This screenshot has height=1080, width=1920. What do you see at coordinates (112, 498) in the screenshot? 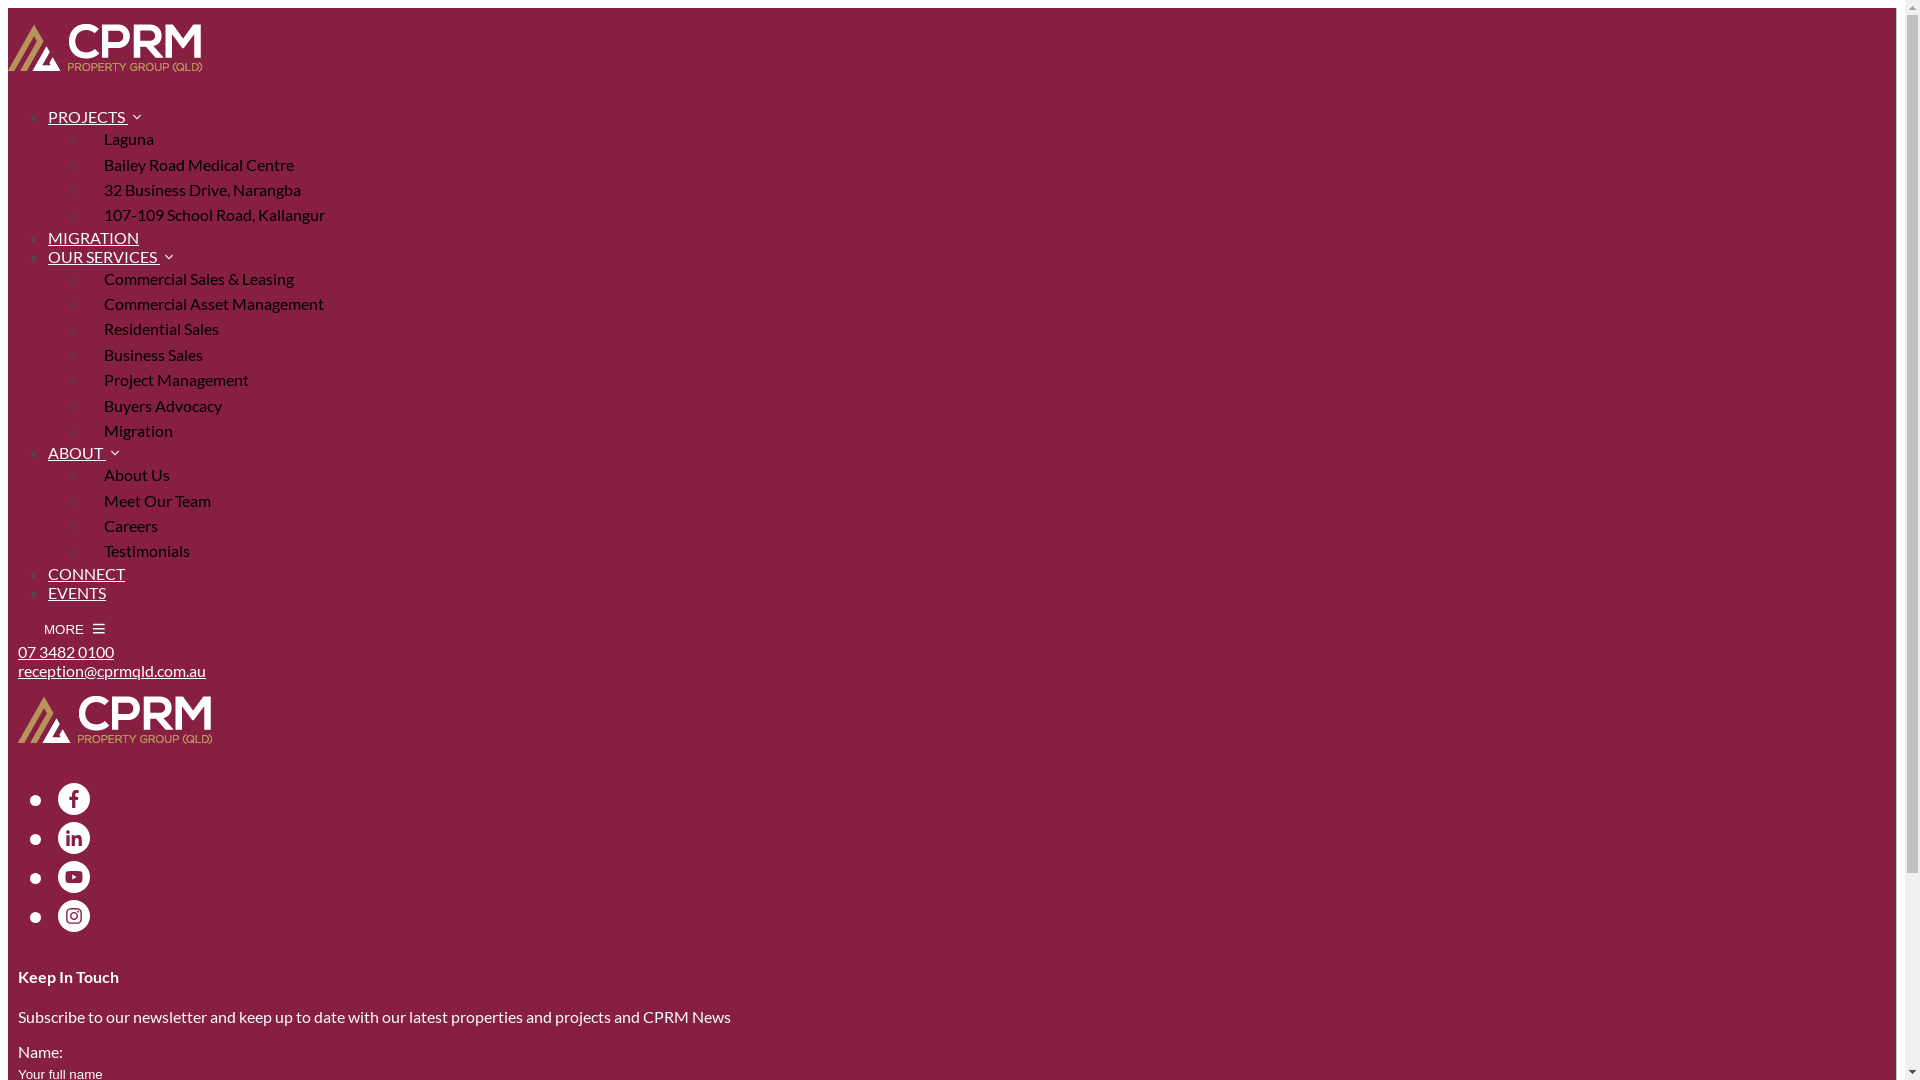
I see `Meet Our Team` at bounding box center [112, 498].